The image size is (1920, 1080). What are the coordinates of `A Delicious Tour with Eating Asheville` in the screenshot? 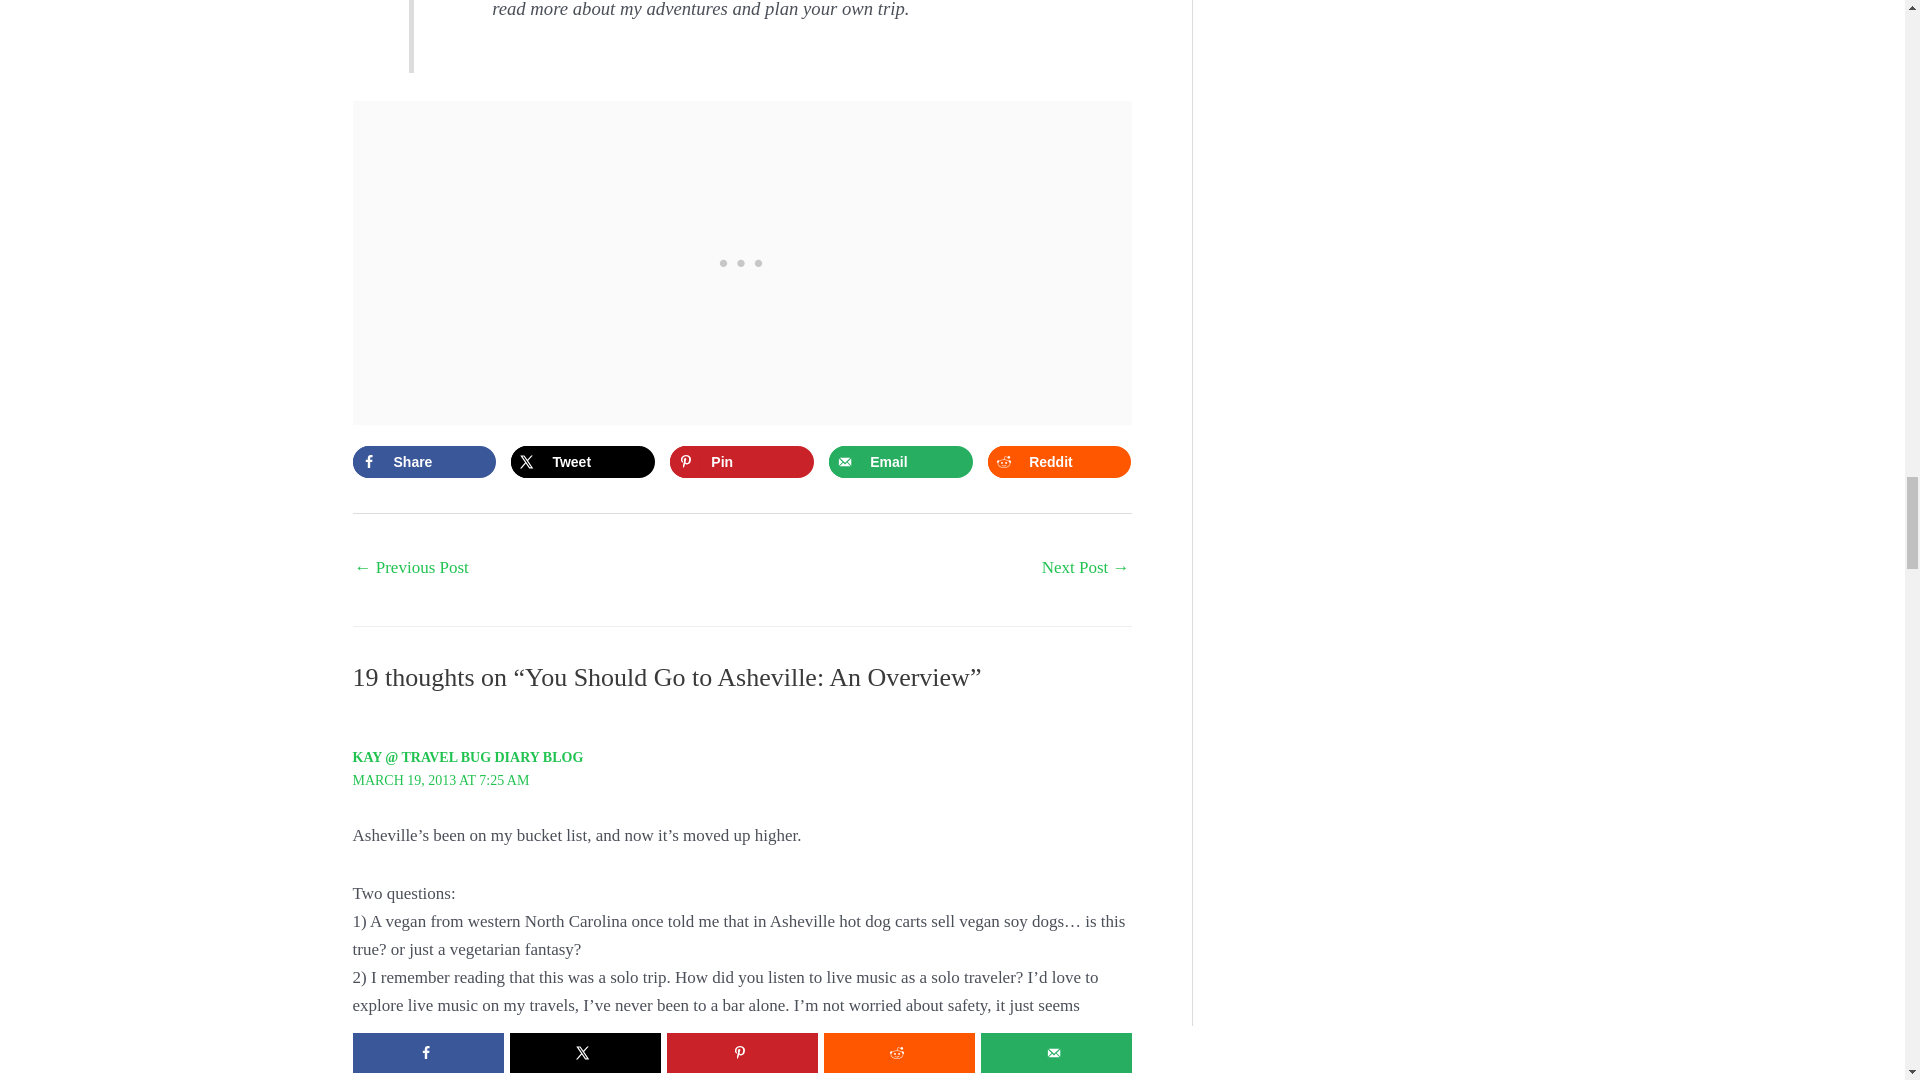 It's located at (1086, 569).